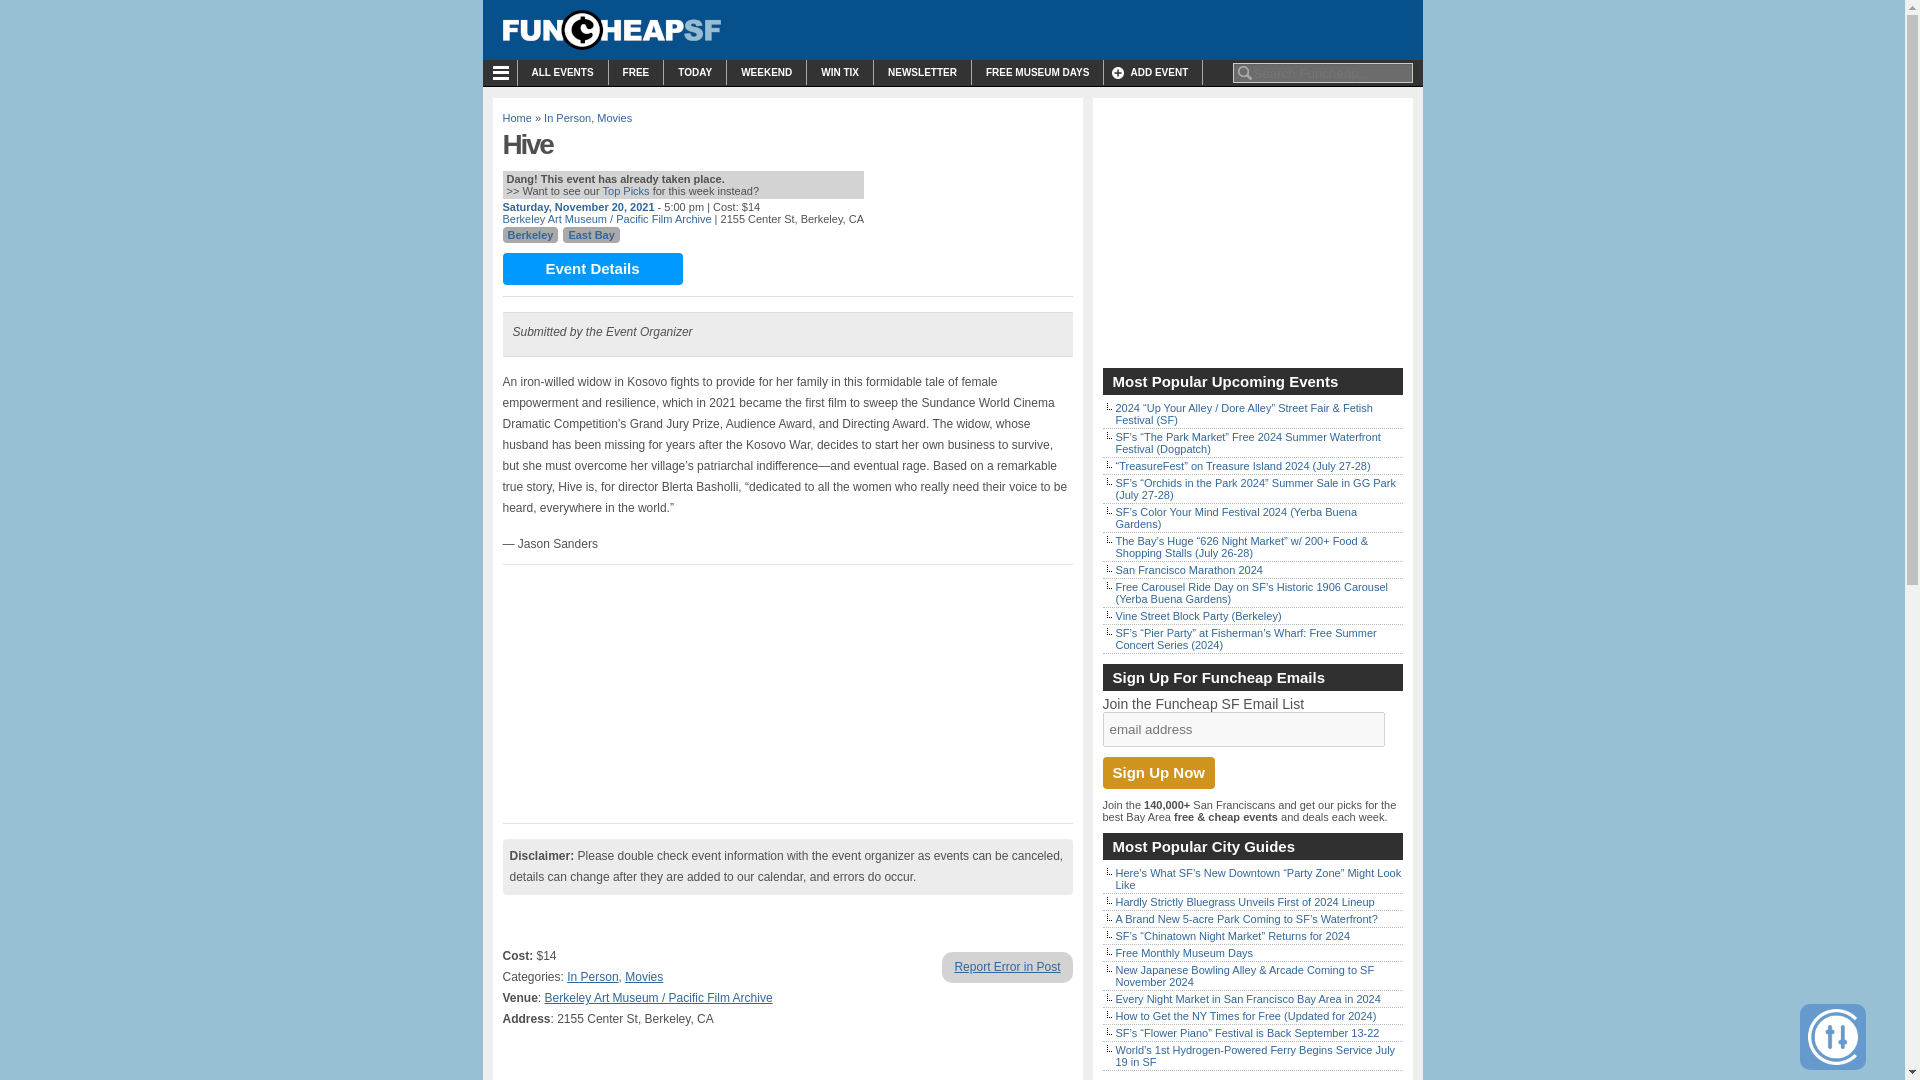  I want to click on FREE MUSEUM DAYS, so click(1038, 72).